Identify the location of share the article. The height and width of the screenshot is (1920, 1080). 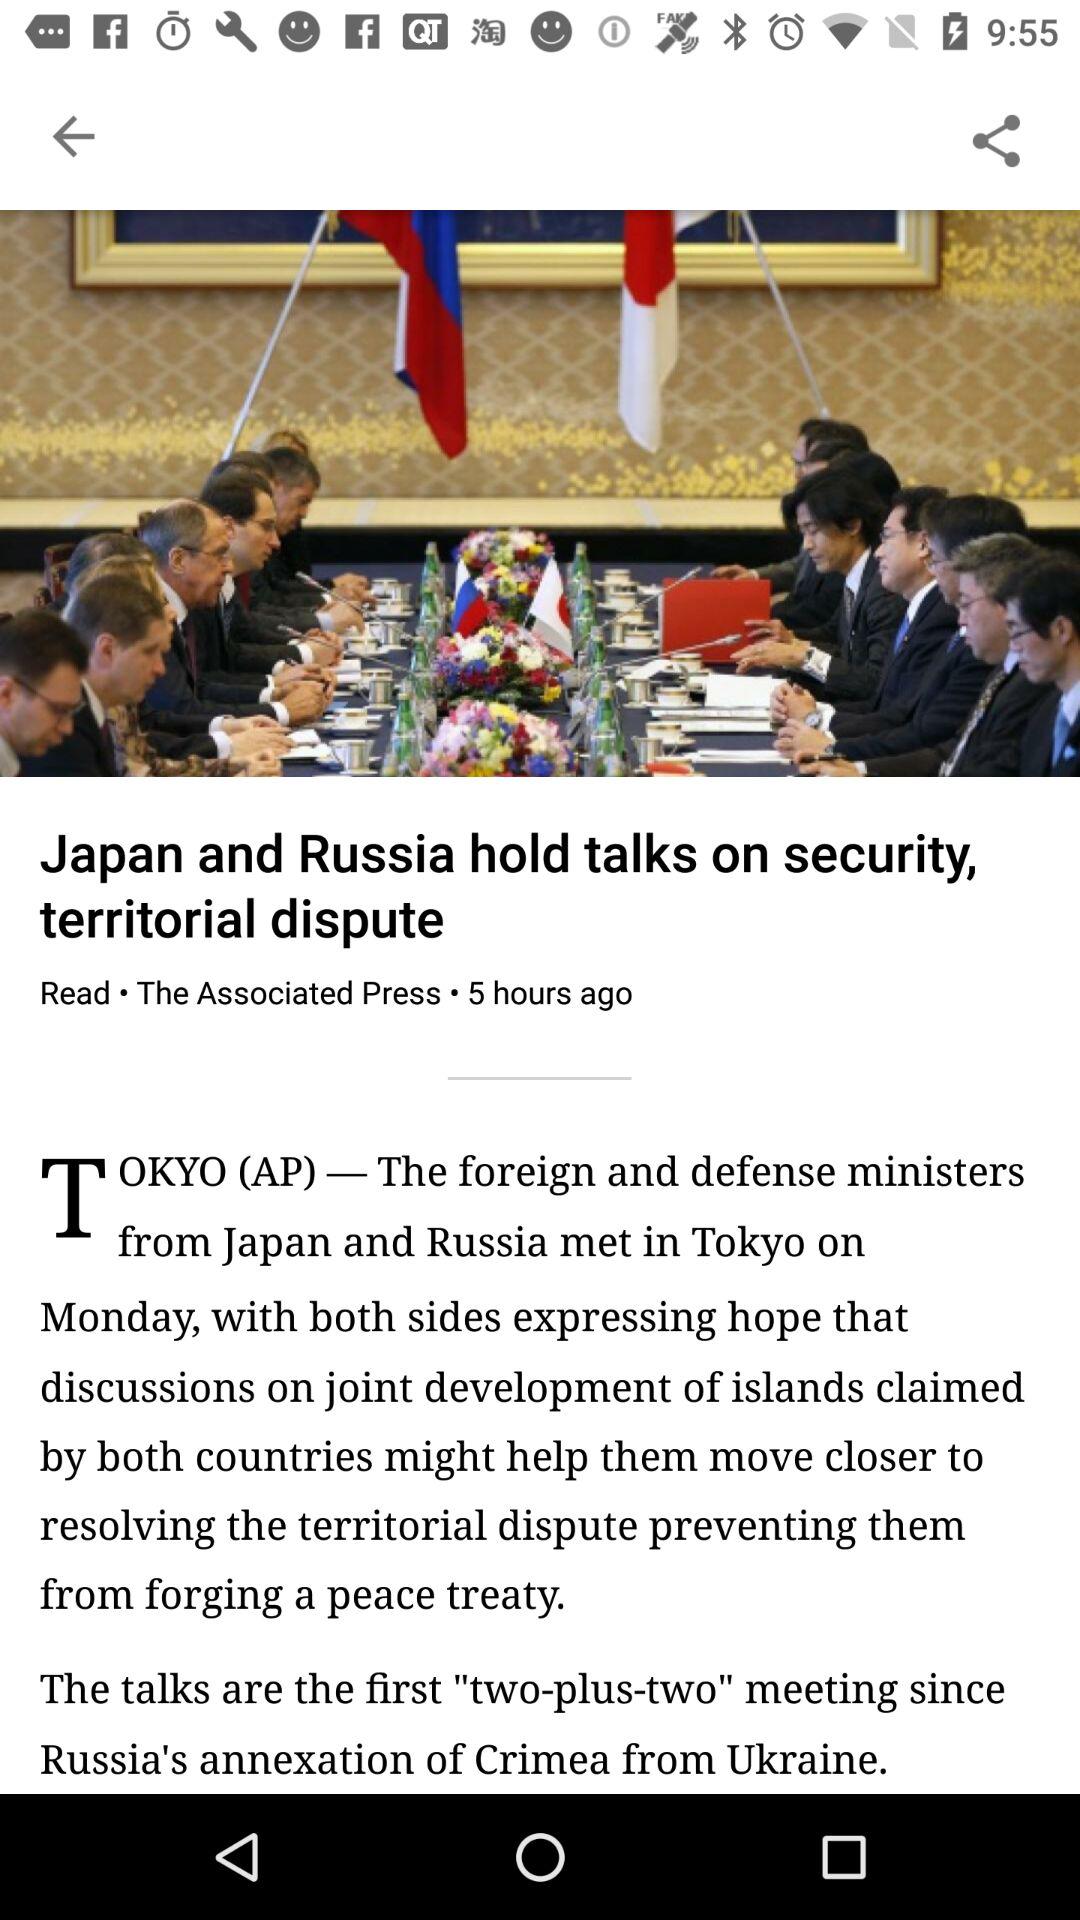
(996, 136).